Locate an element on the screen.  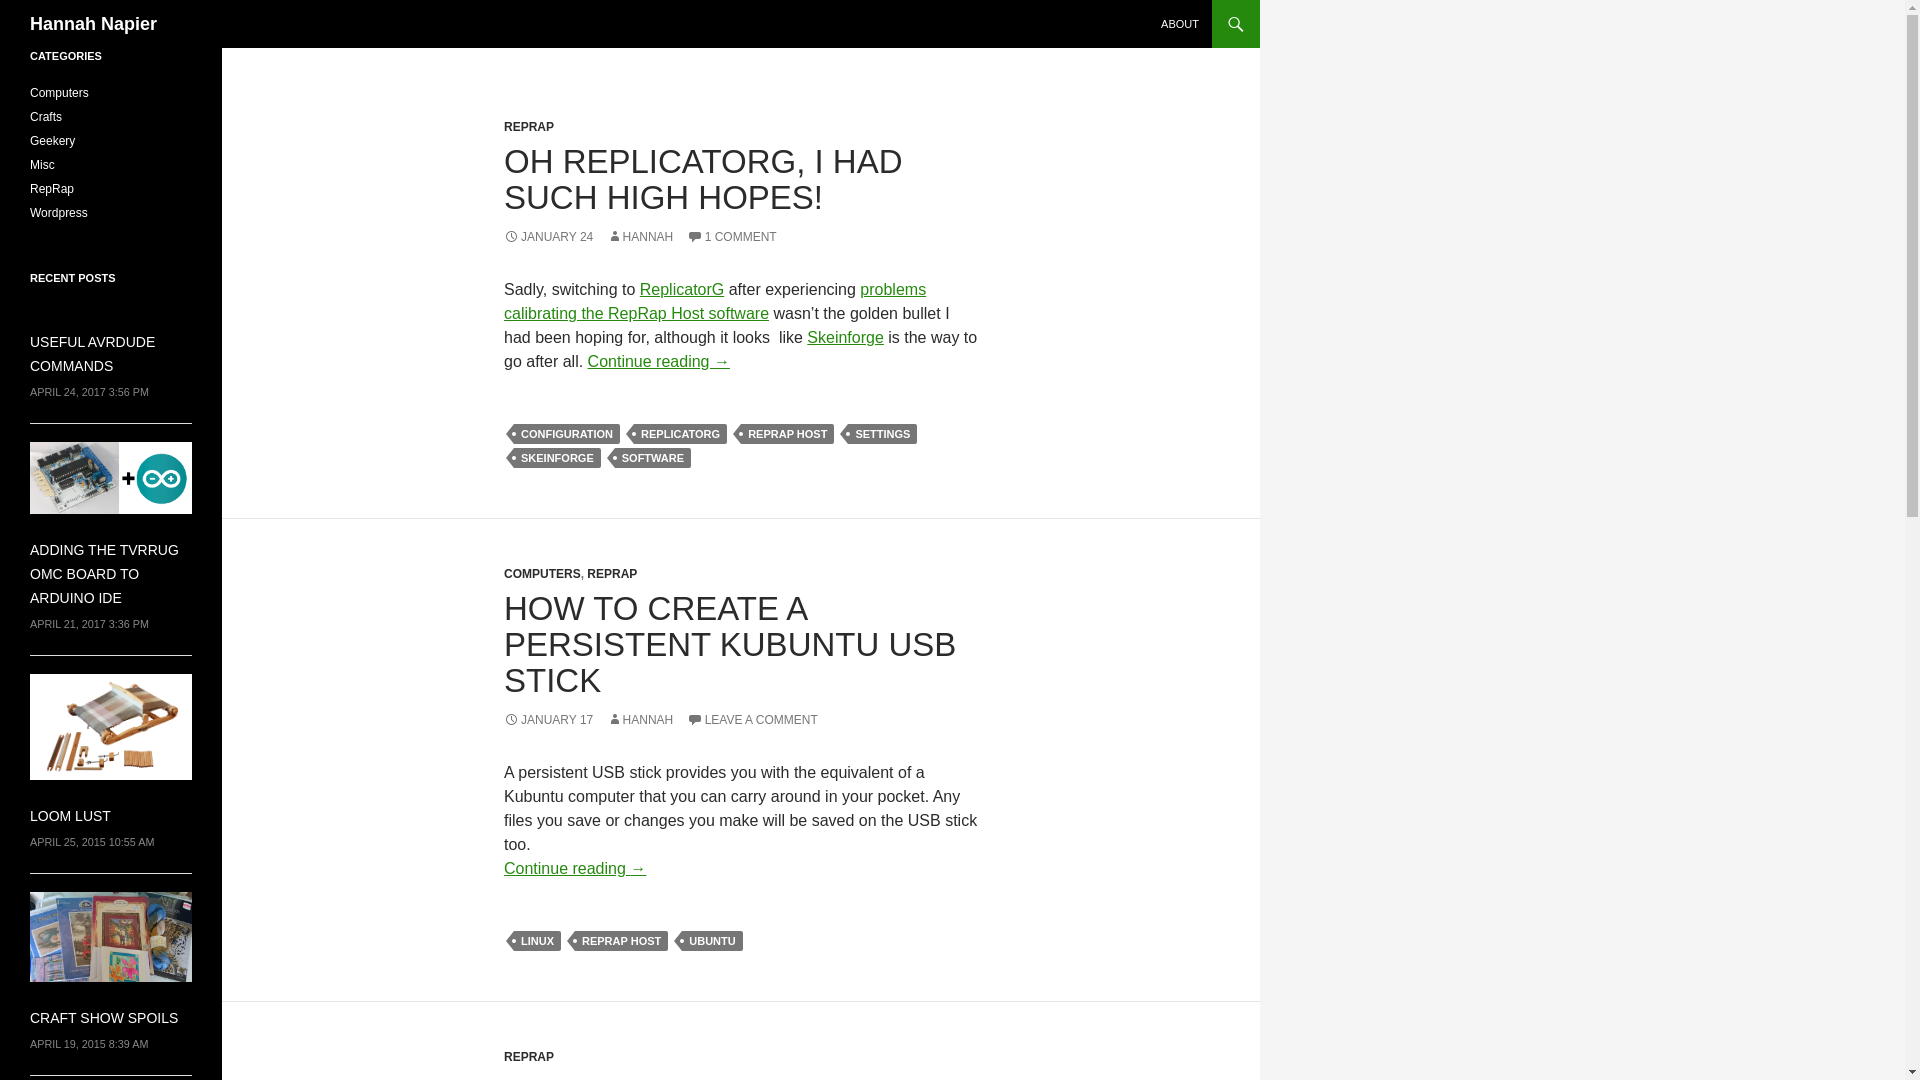
REPRAP is located at coordinates (612, 574).